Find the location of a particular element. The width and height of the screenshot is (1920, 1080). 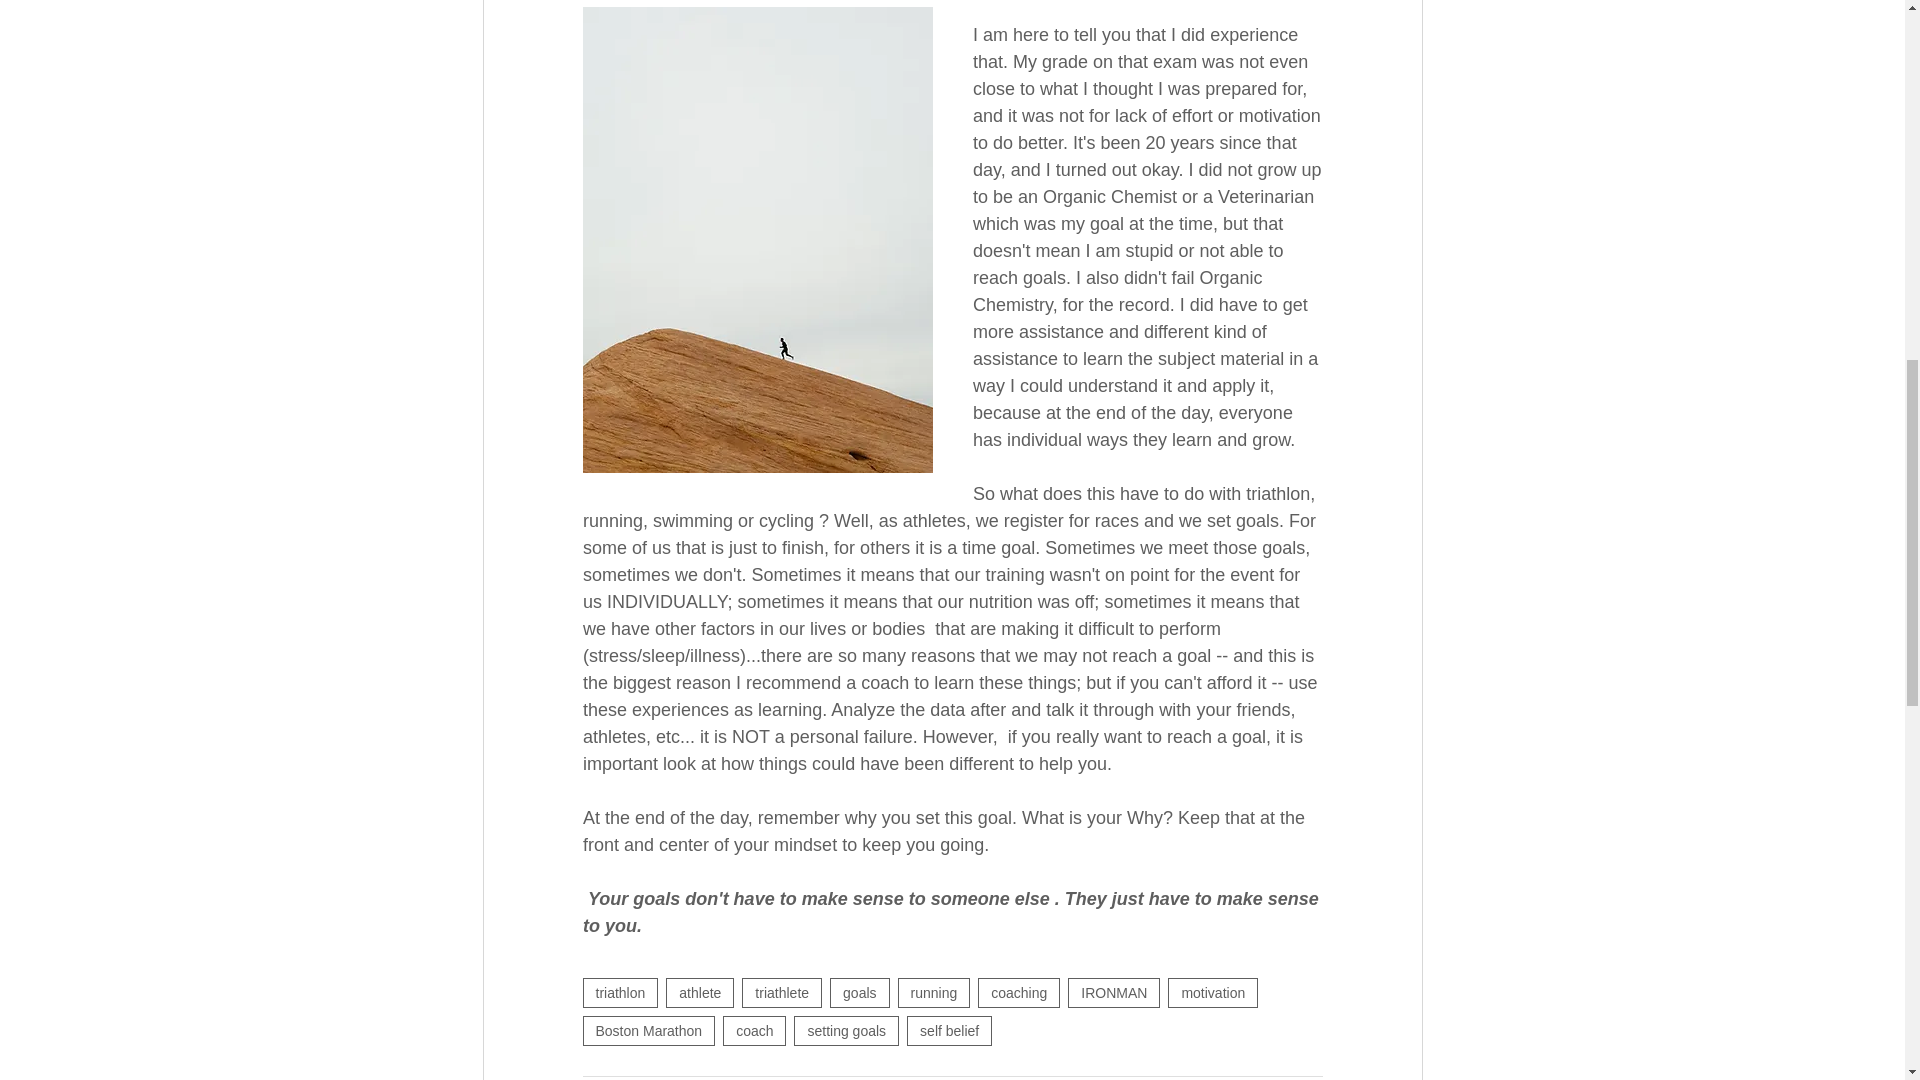

coach is located at coordinates (754, 1031).